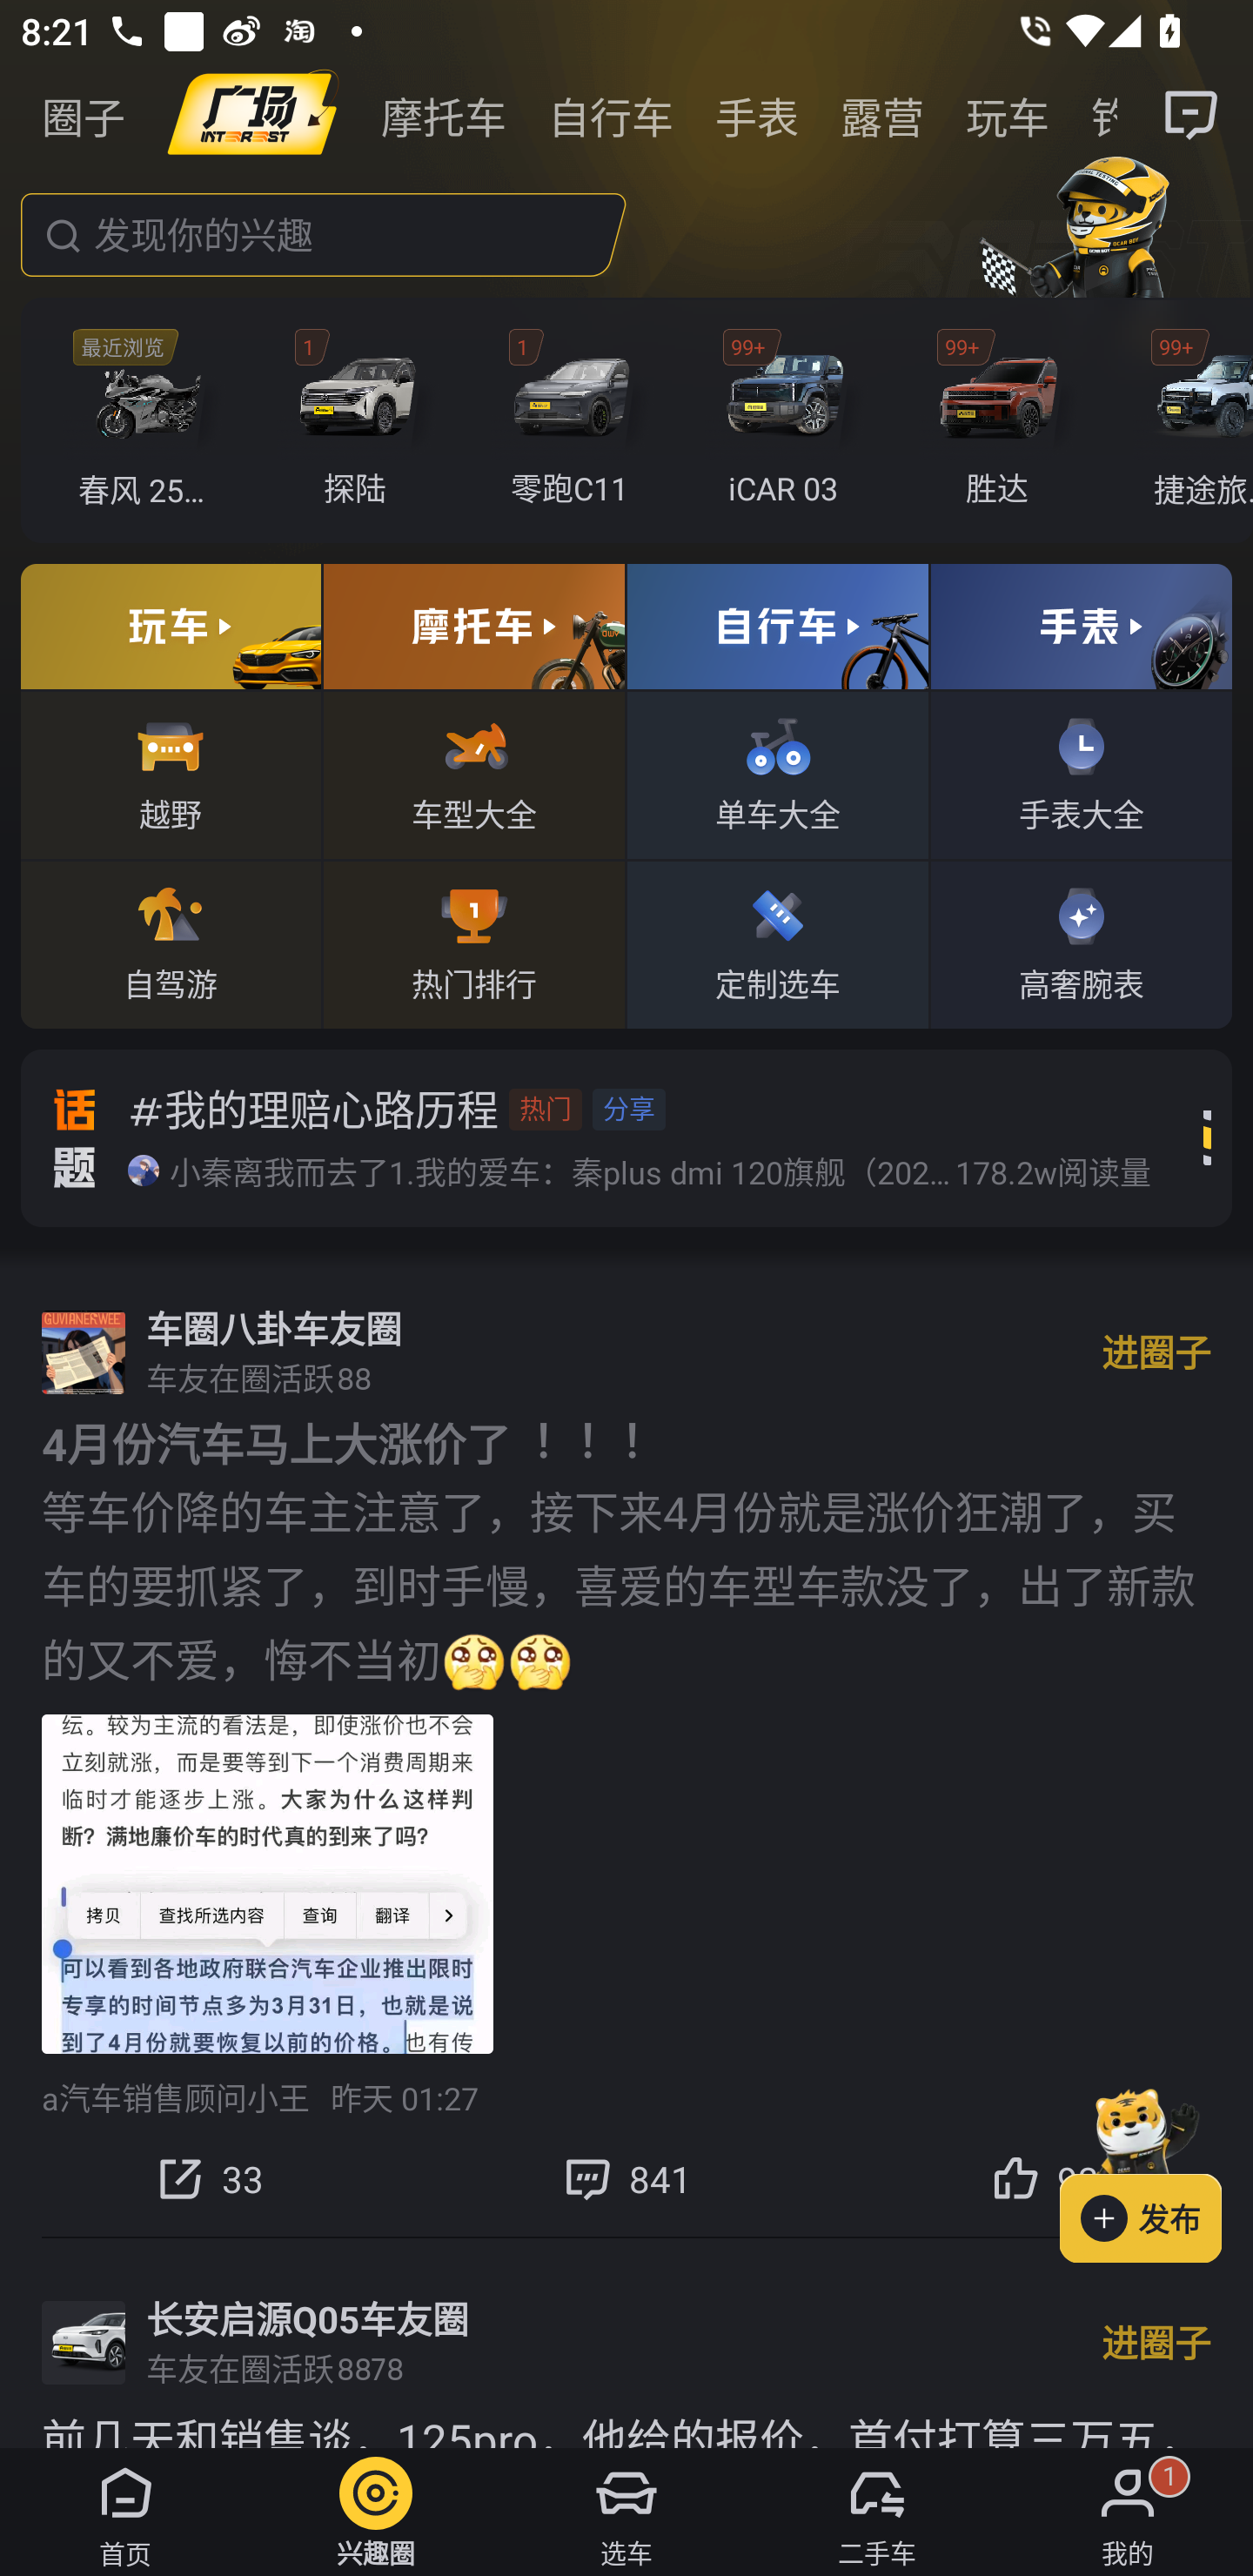  Describe the element at coordinates (778, 775) in the screenshot. I see `单车大全` at that location.